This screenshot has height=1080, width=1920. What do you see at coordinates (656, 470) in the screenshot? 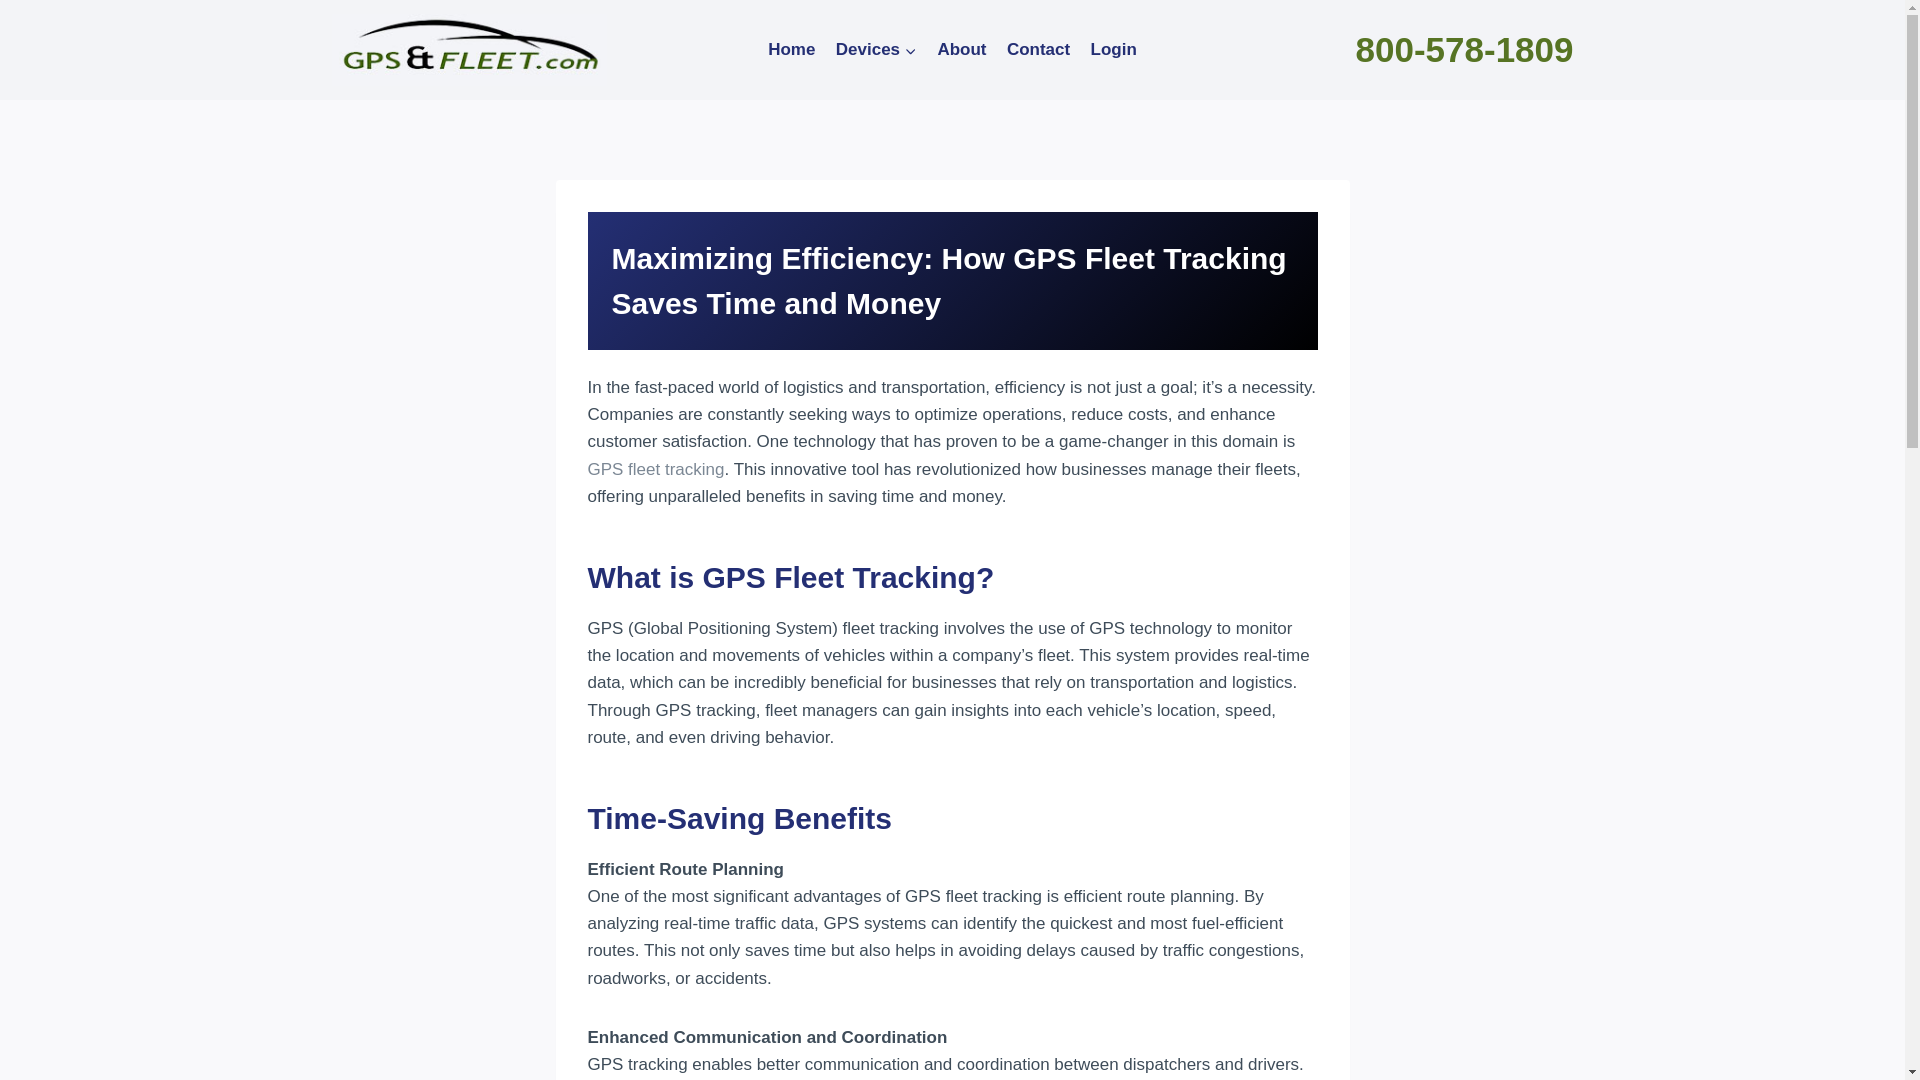
I see `GPS fleet tracking` at bounding box center [656, 470].